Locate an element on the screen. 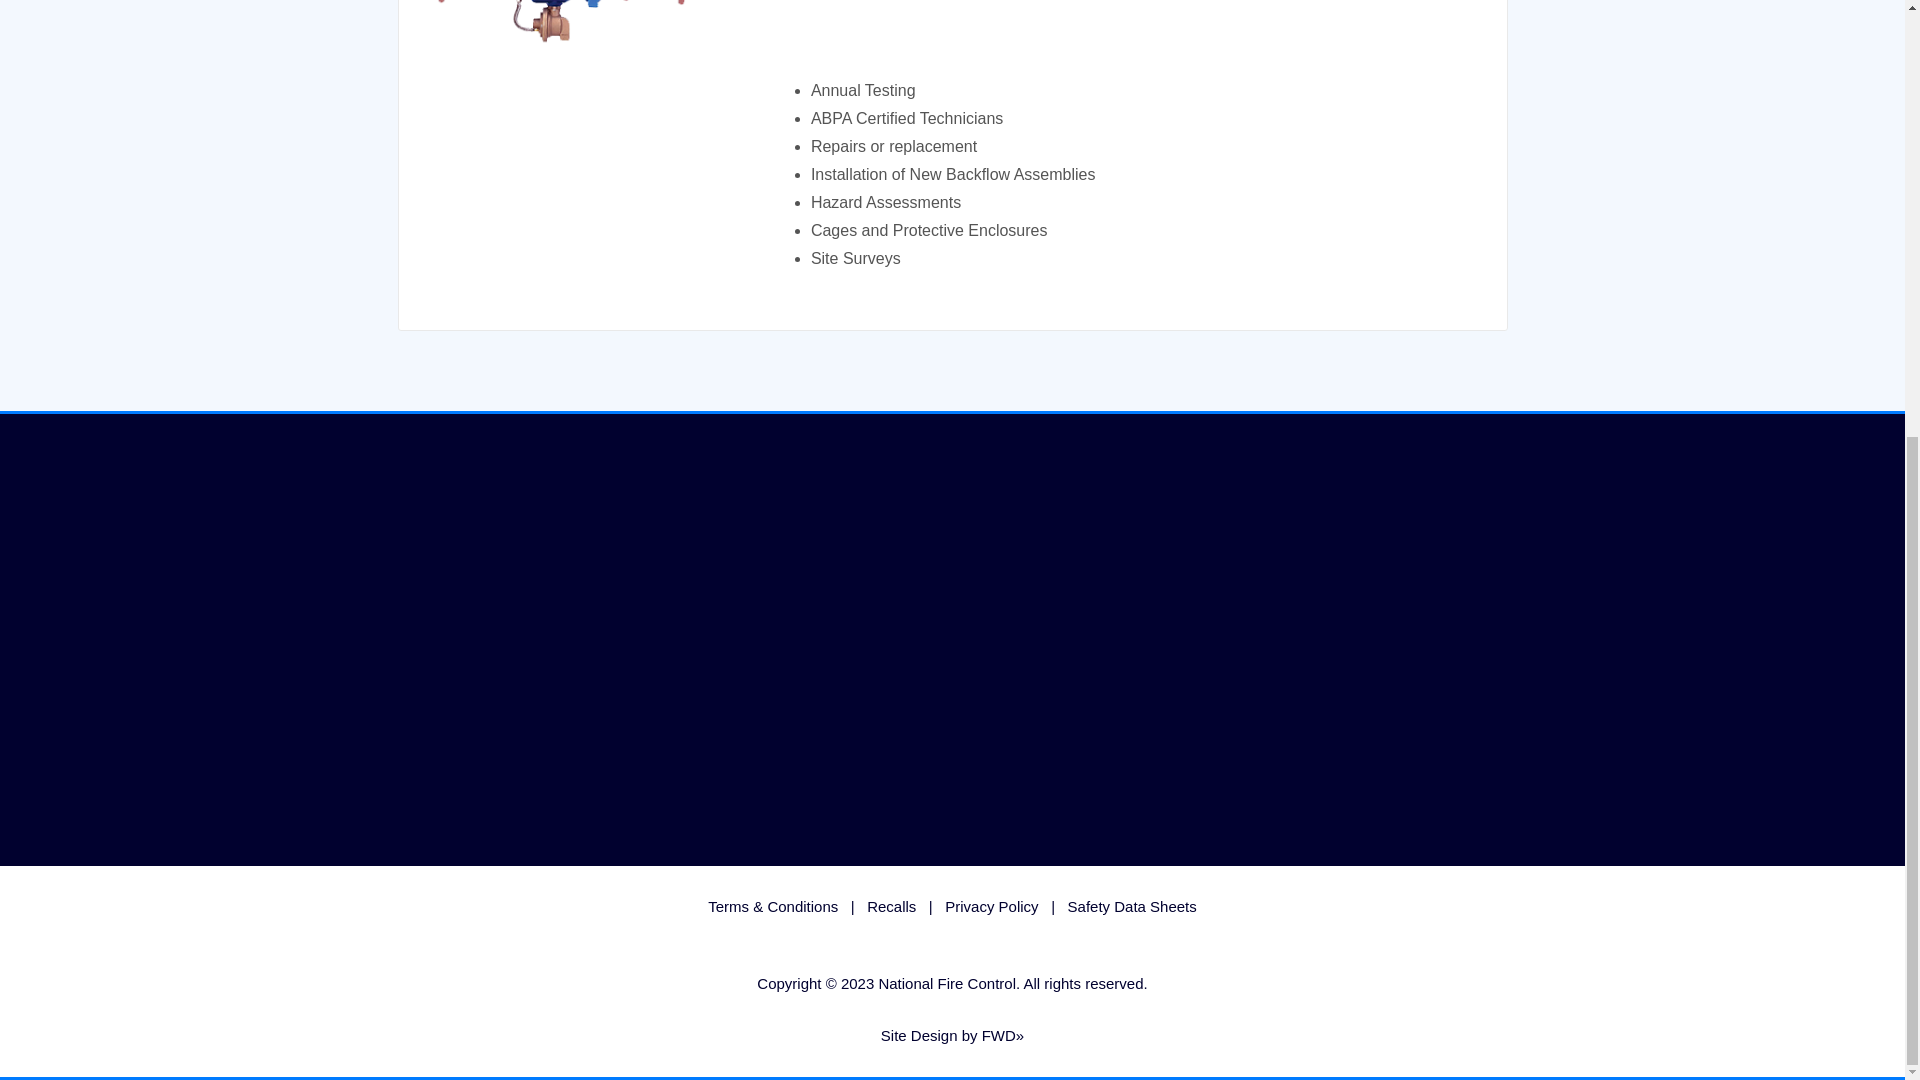  Recalls is located at coordinates (891, 906).